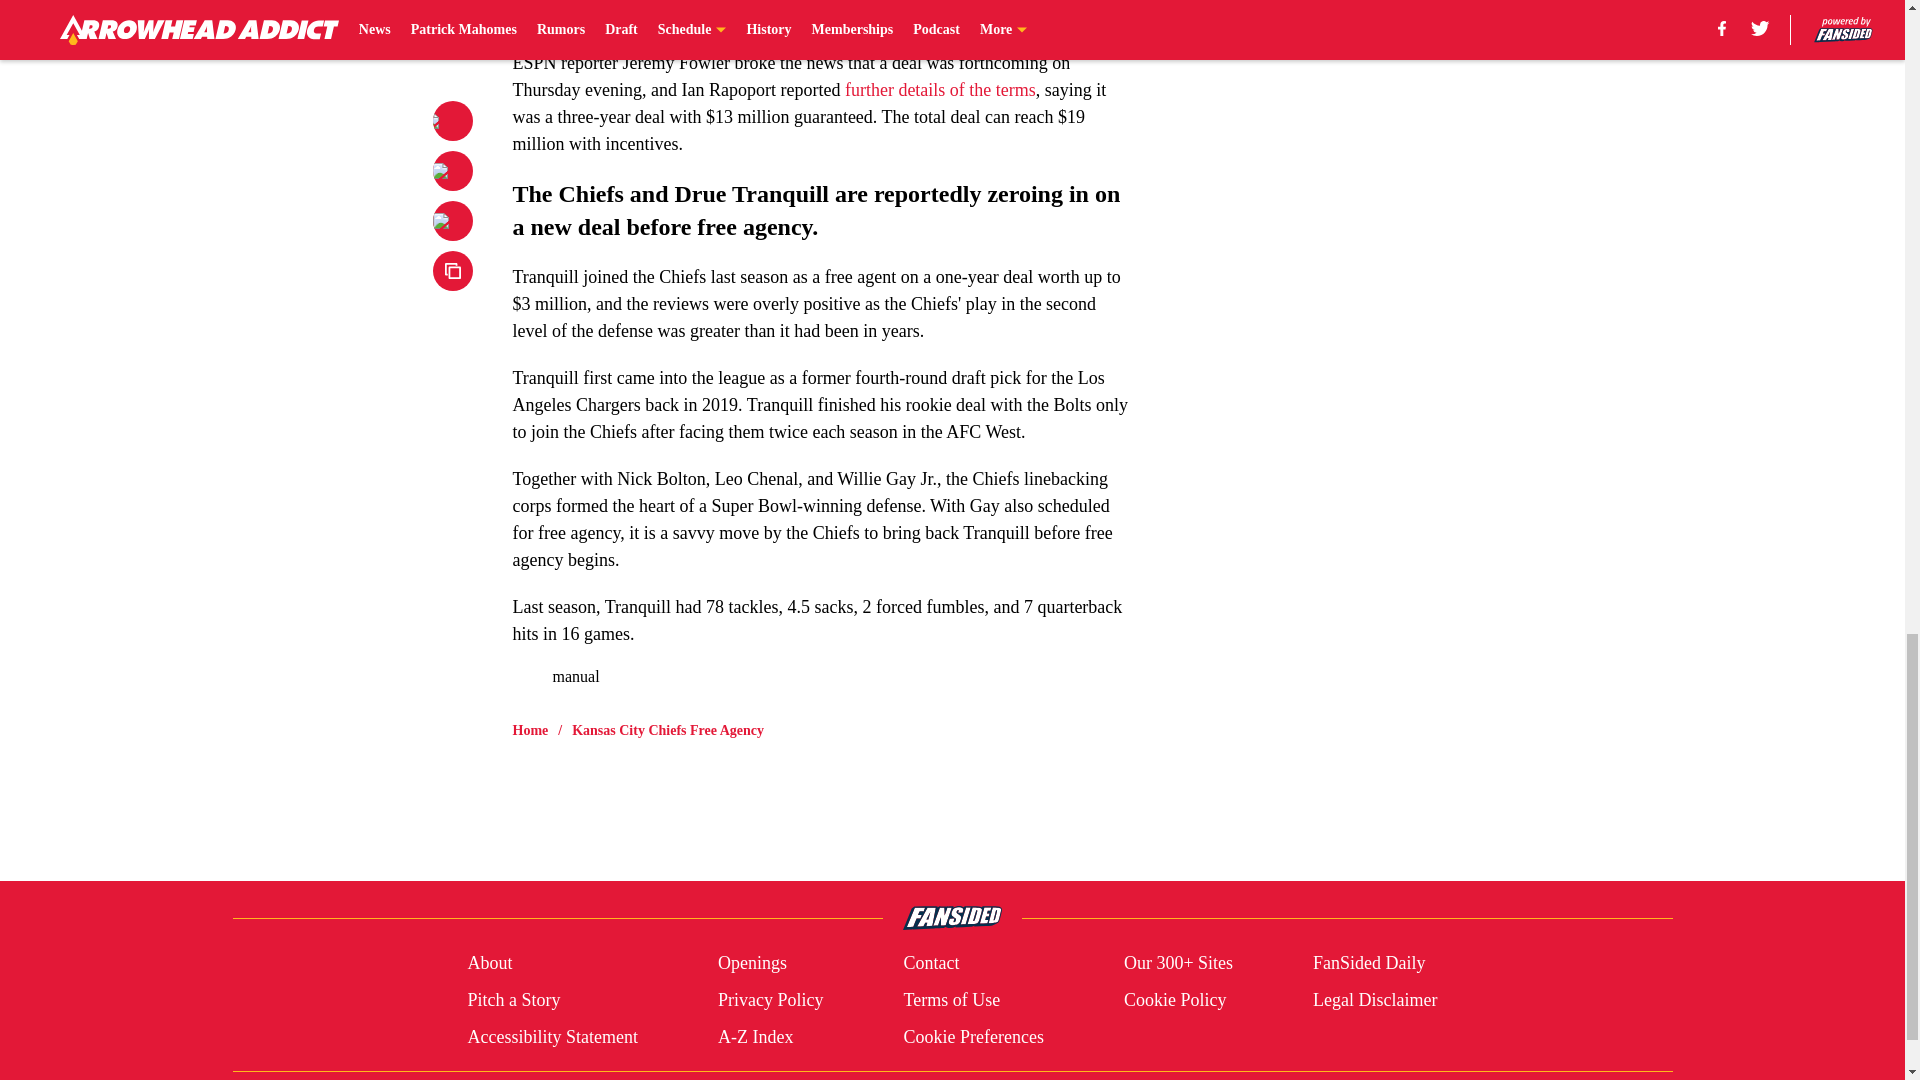  I want to click on About, so click(489, 964).